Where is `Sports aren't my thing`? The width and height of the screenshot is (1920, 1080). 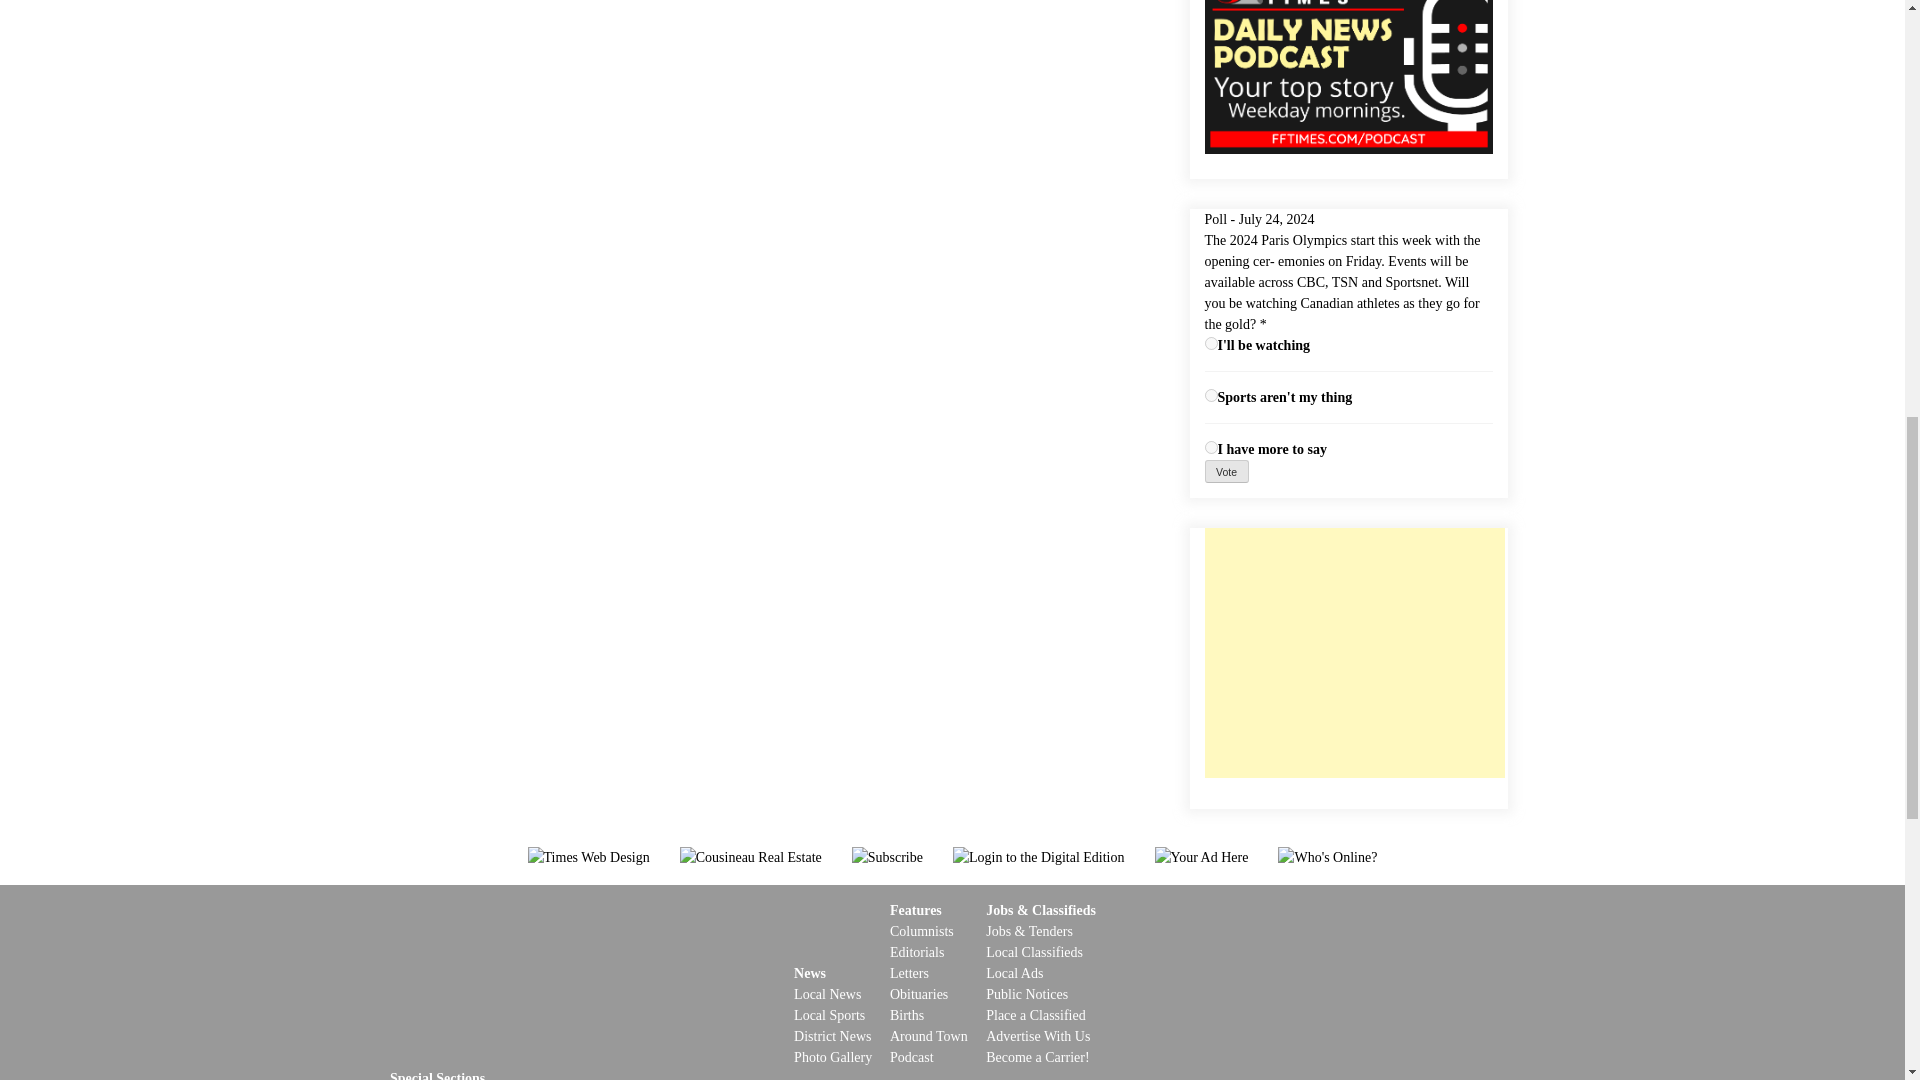
Sports aren't my thing is located at coordinates (1210, 394).